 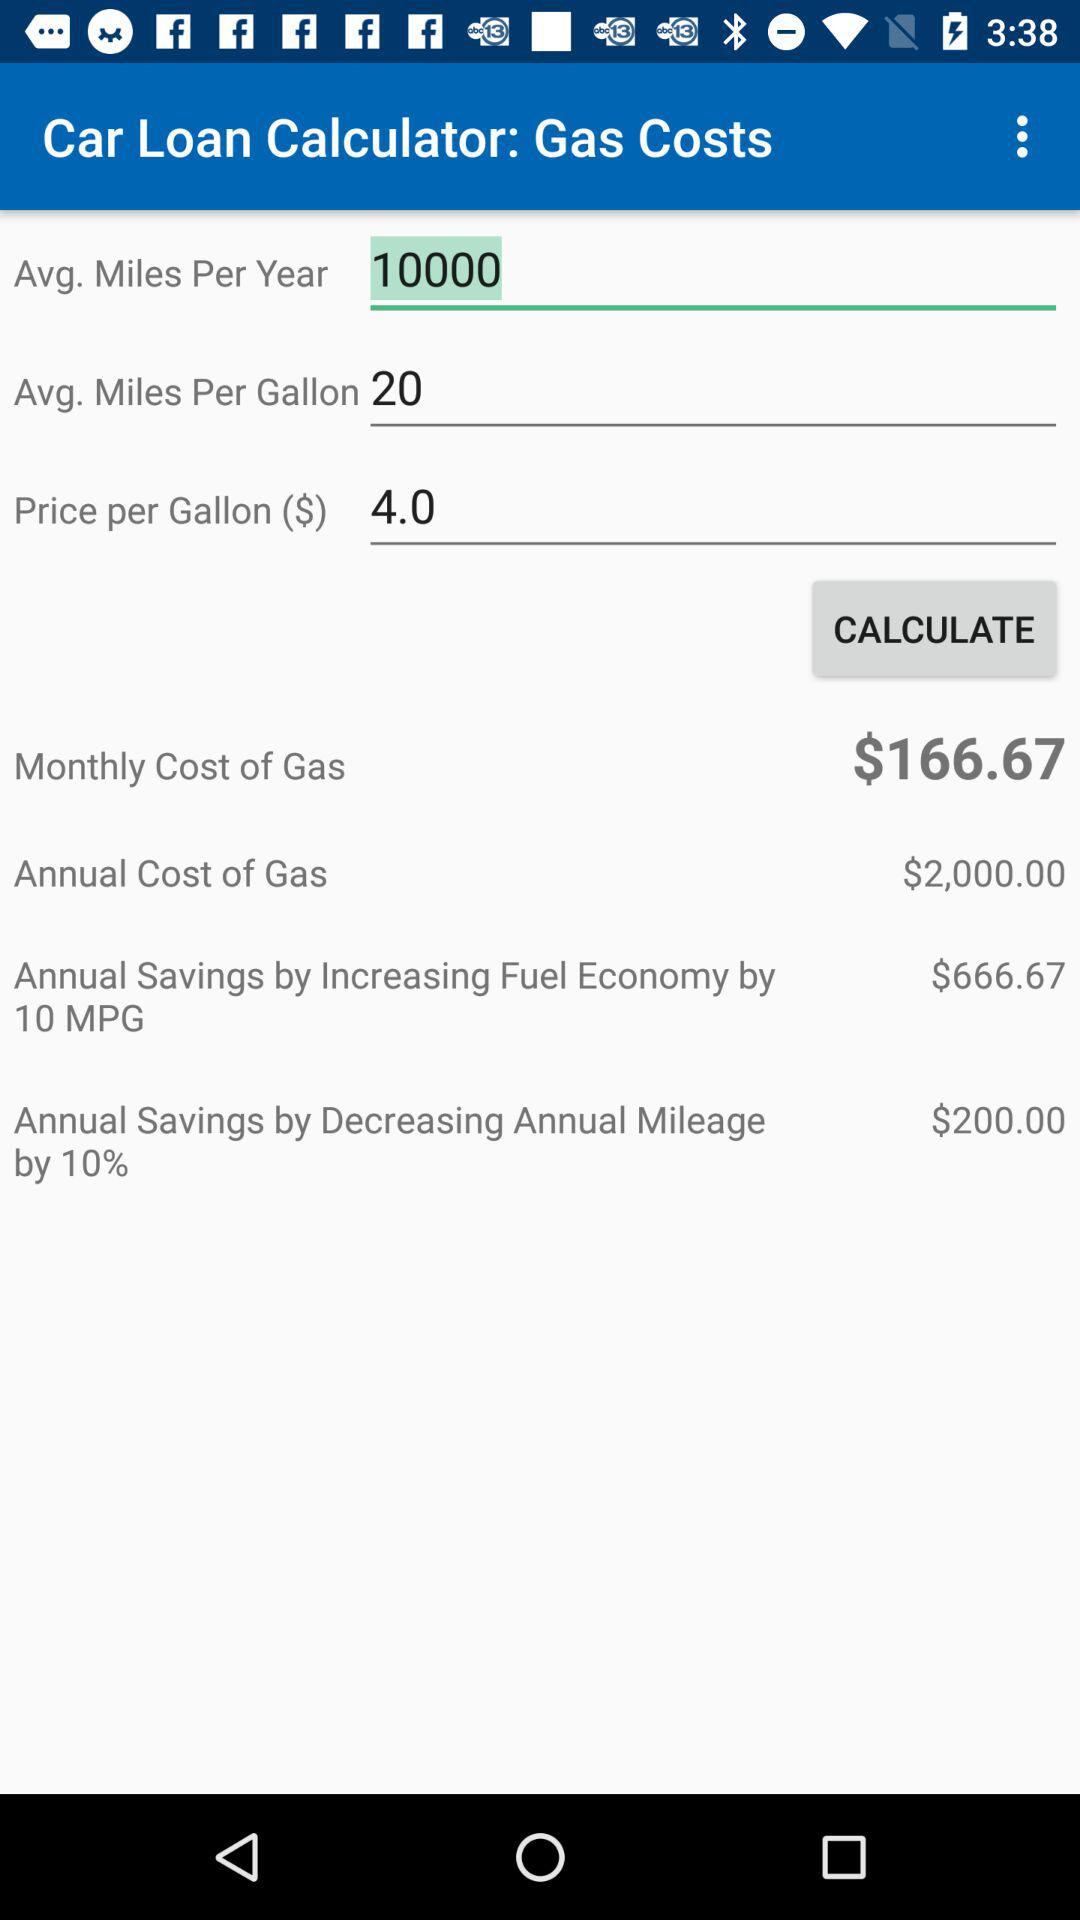 I want to click on press icon below the 20 item, so click(x=713, y=506).